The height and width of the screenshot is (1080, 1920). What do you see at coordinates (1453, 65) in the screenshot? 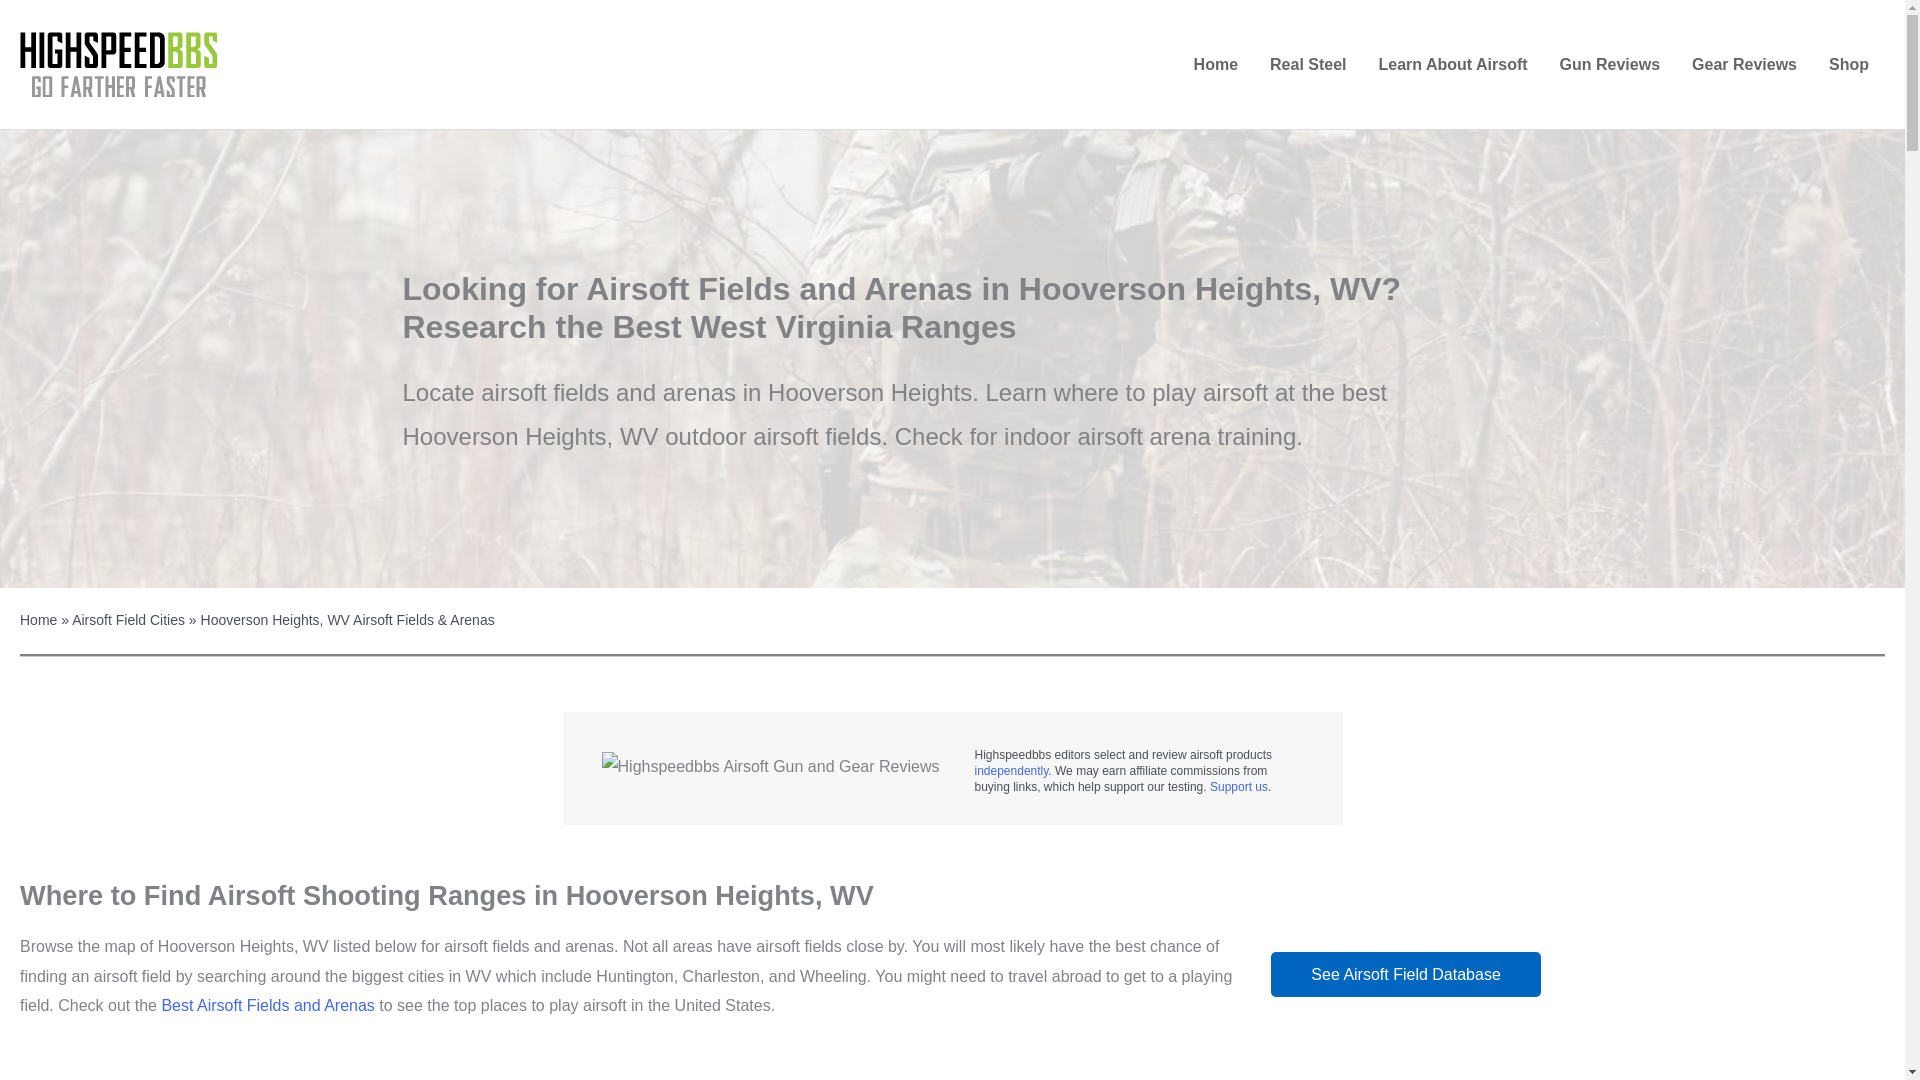
I see `Learn About Airsoft` at bounding box center [1453, 65].